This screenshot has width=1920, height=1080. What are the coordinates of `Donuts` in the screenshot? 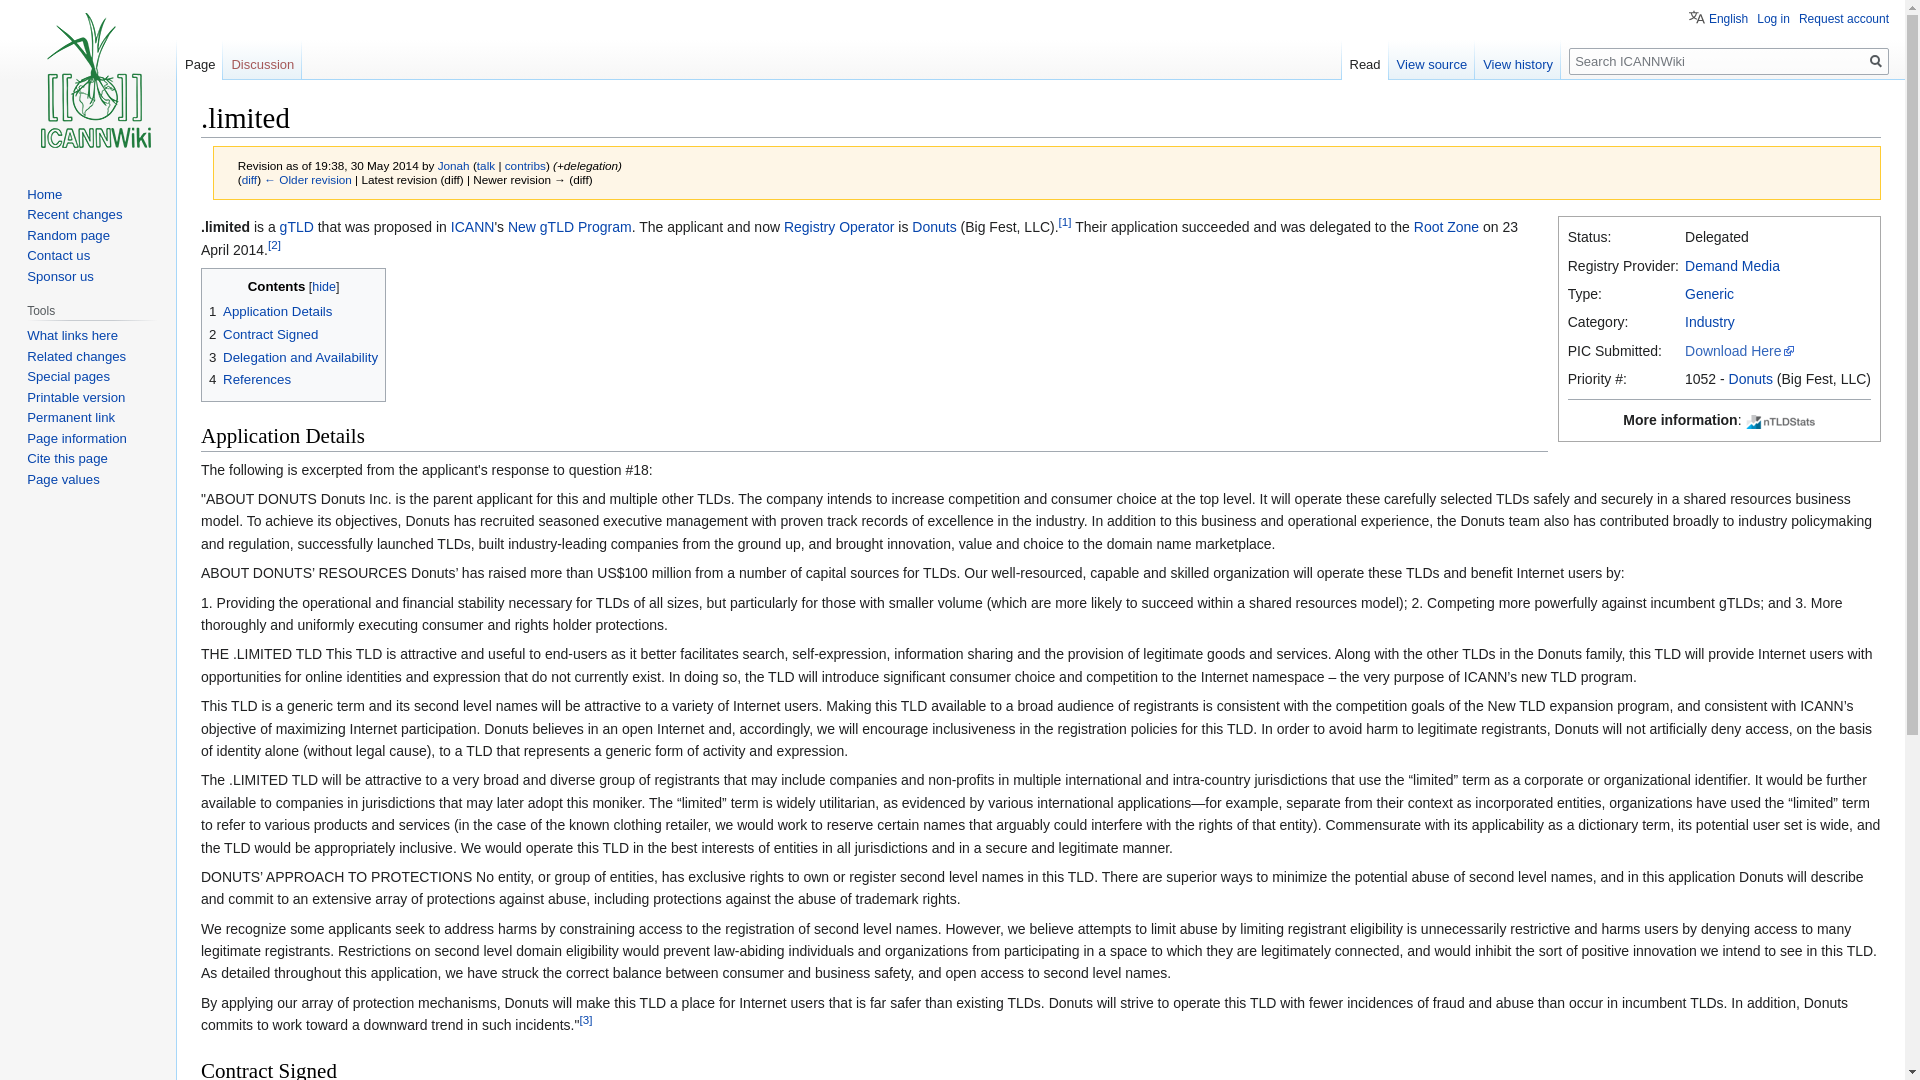 It's located at (1750, 378).